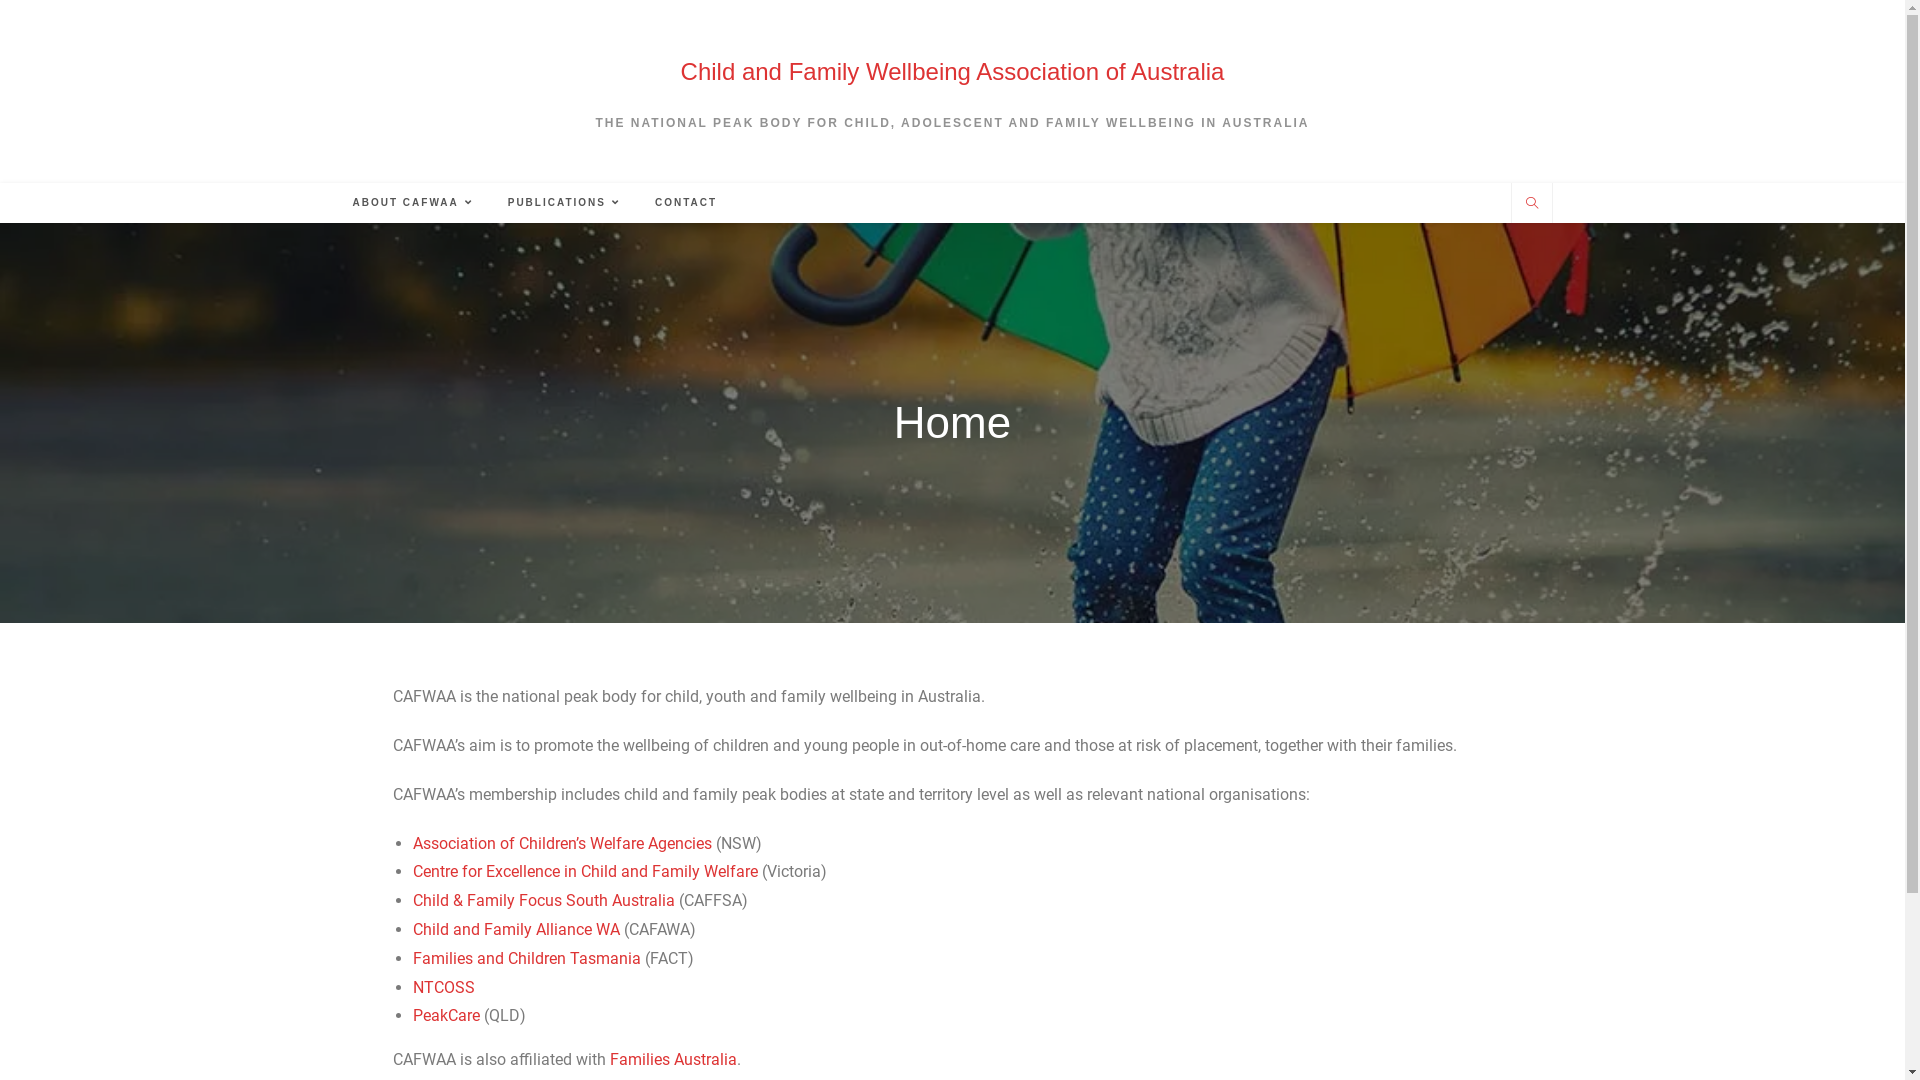 This screenshot has height=1080, width=1920. What do you see at coordinates (584, 872) in the screenshot?
I see `Centre for Excellence in Child and Family Welfare` at bounding box center [584, 872].